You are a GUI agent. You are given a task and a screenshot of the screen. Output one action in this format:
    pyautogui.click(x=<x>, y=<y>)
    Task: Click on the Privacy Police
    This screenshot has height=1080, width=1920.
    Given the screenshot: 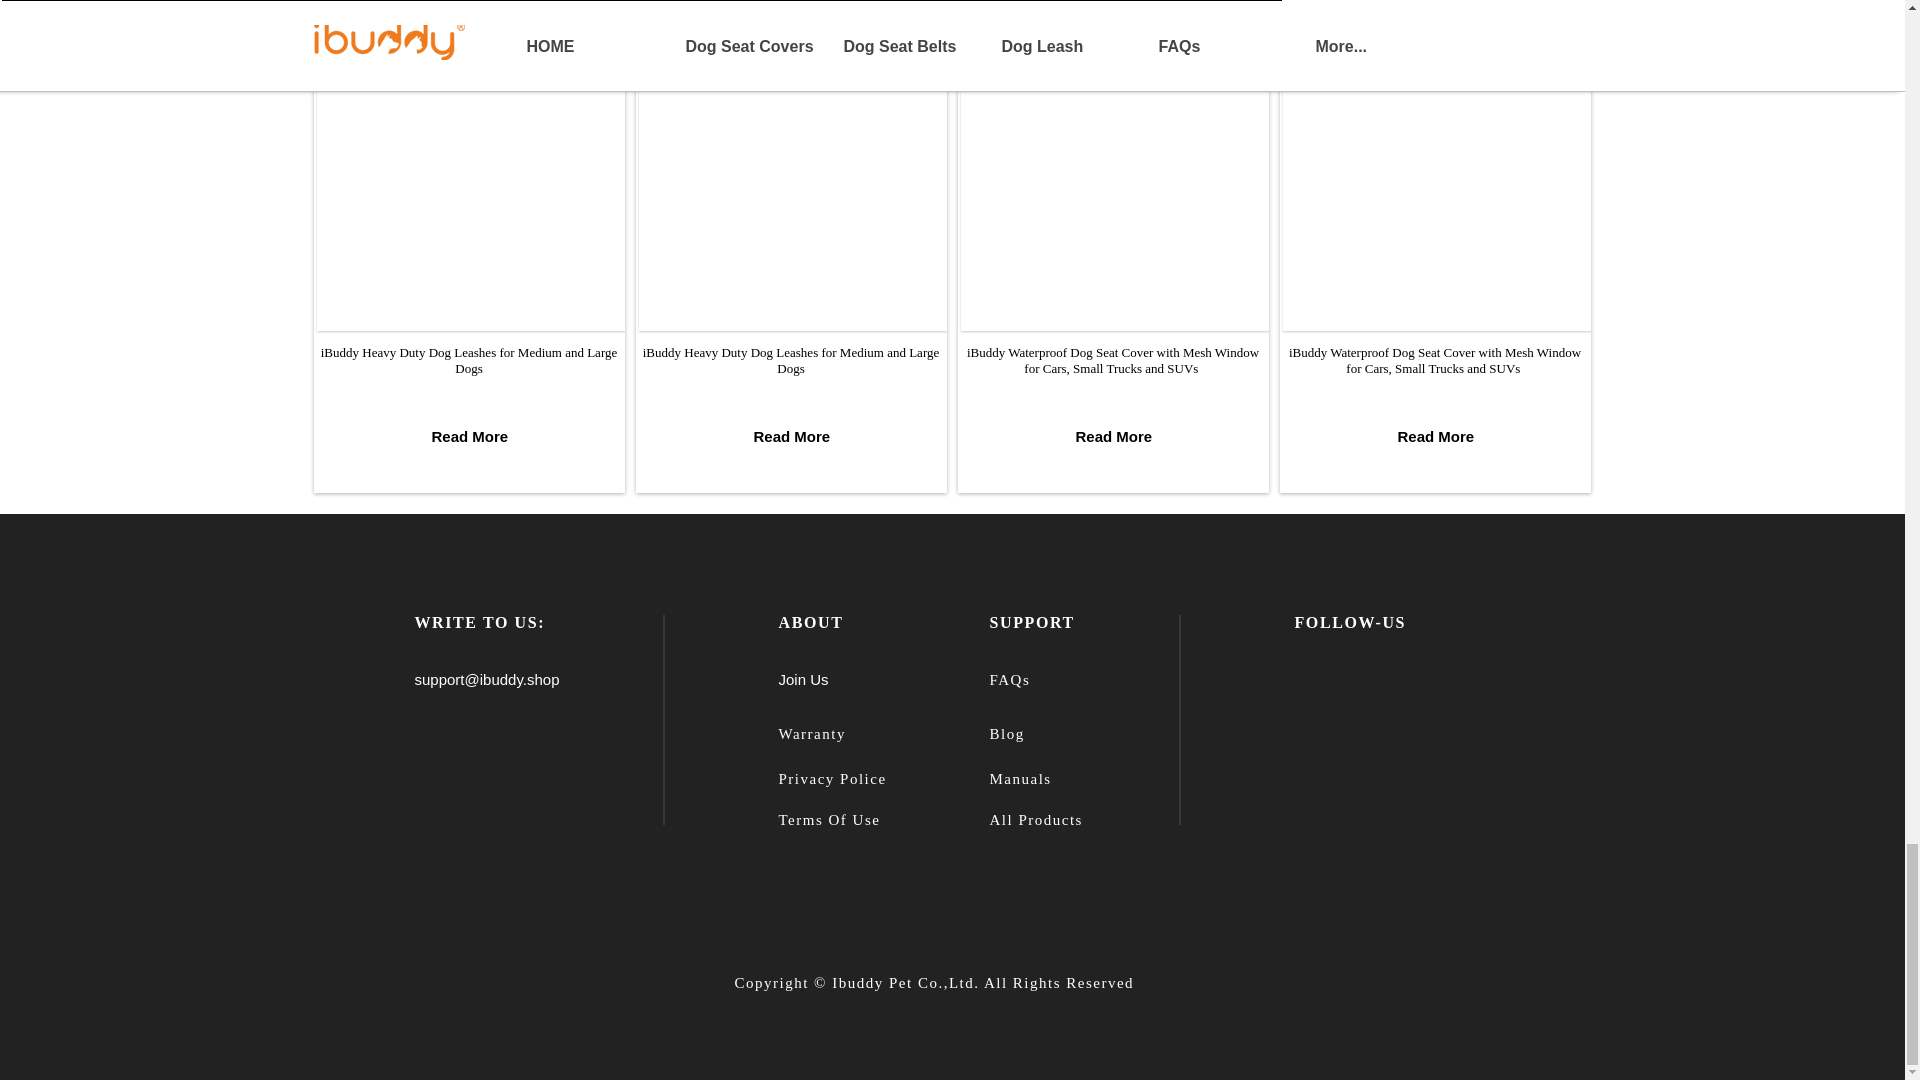 What is the action you would take?
    pyautogui.click(x=831, y=779)
    